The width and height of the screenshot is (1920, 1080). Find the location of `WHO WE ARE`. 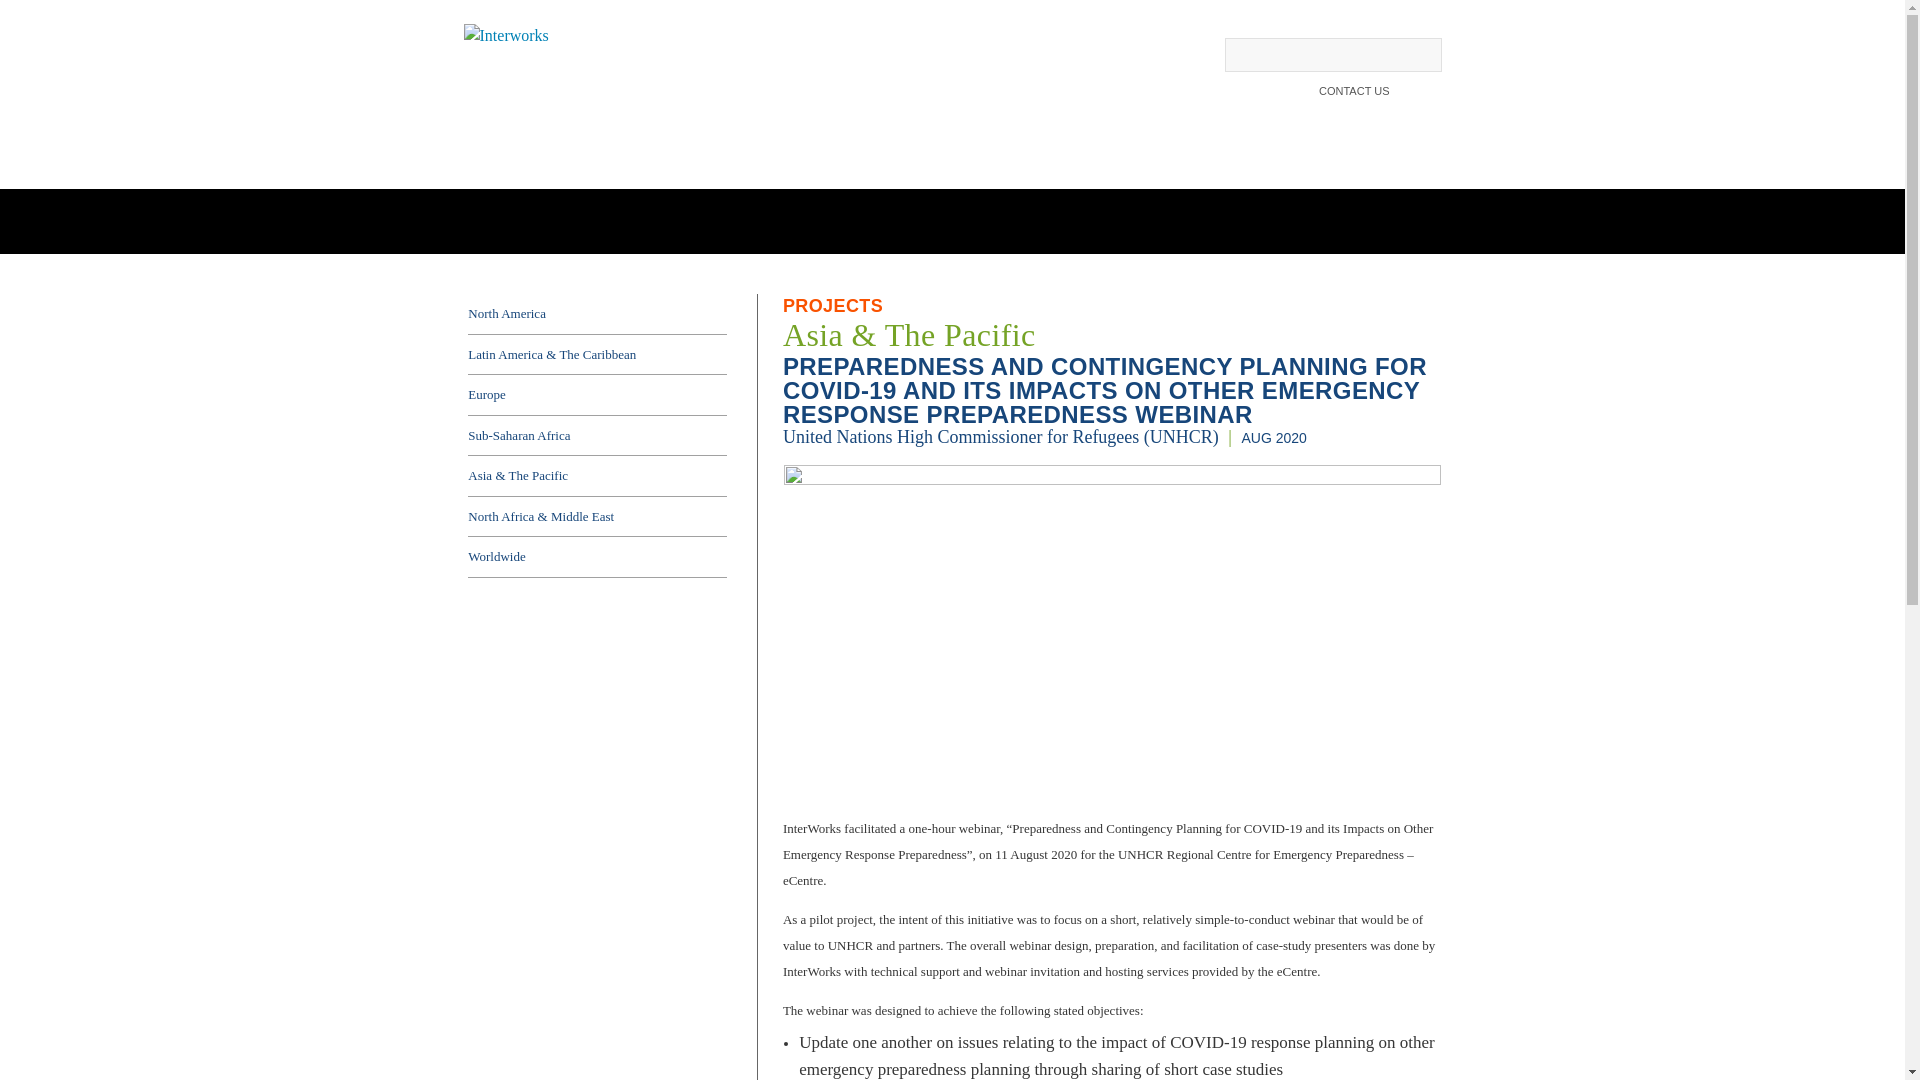

WHO WE ARE is located at coordinates (530, 126).